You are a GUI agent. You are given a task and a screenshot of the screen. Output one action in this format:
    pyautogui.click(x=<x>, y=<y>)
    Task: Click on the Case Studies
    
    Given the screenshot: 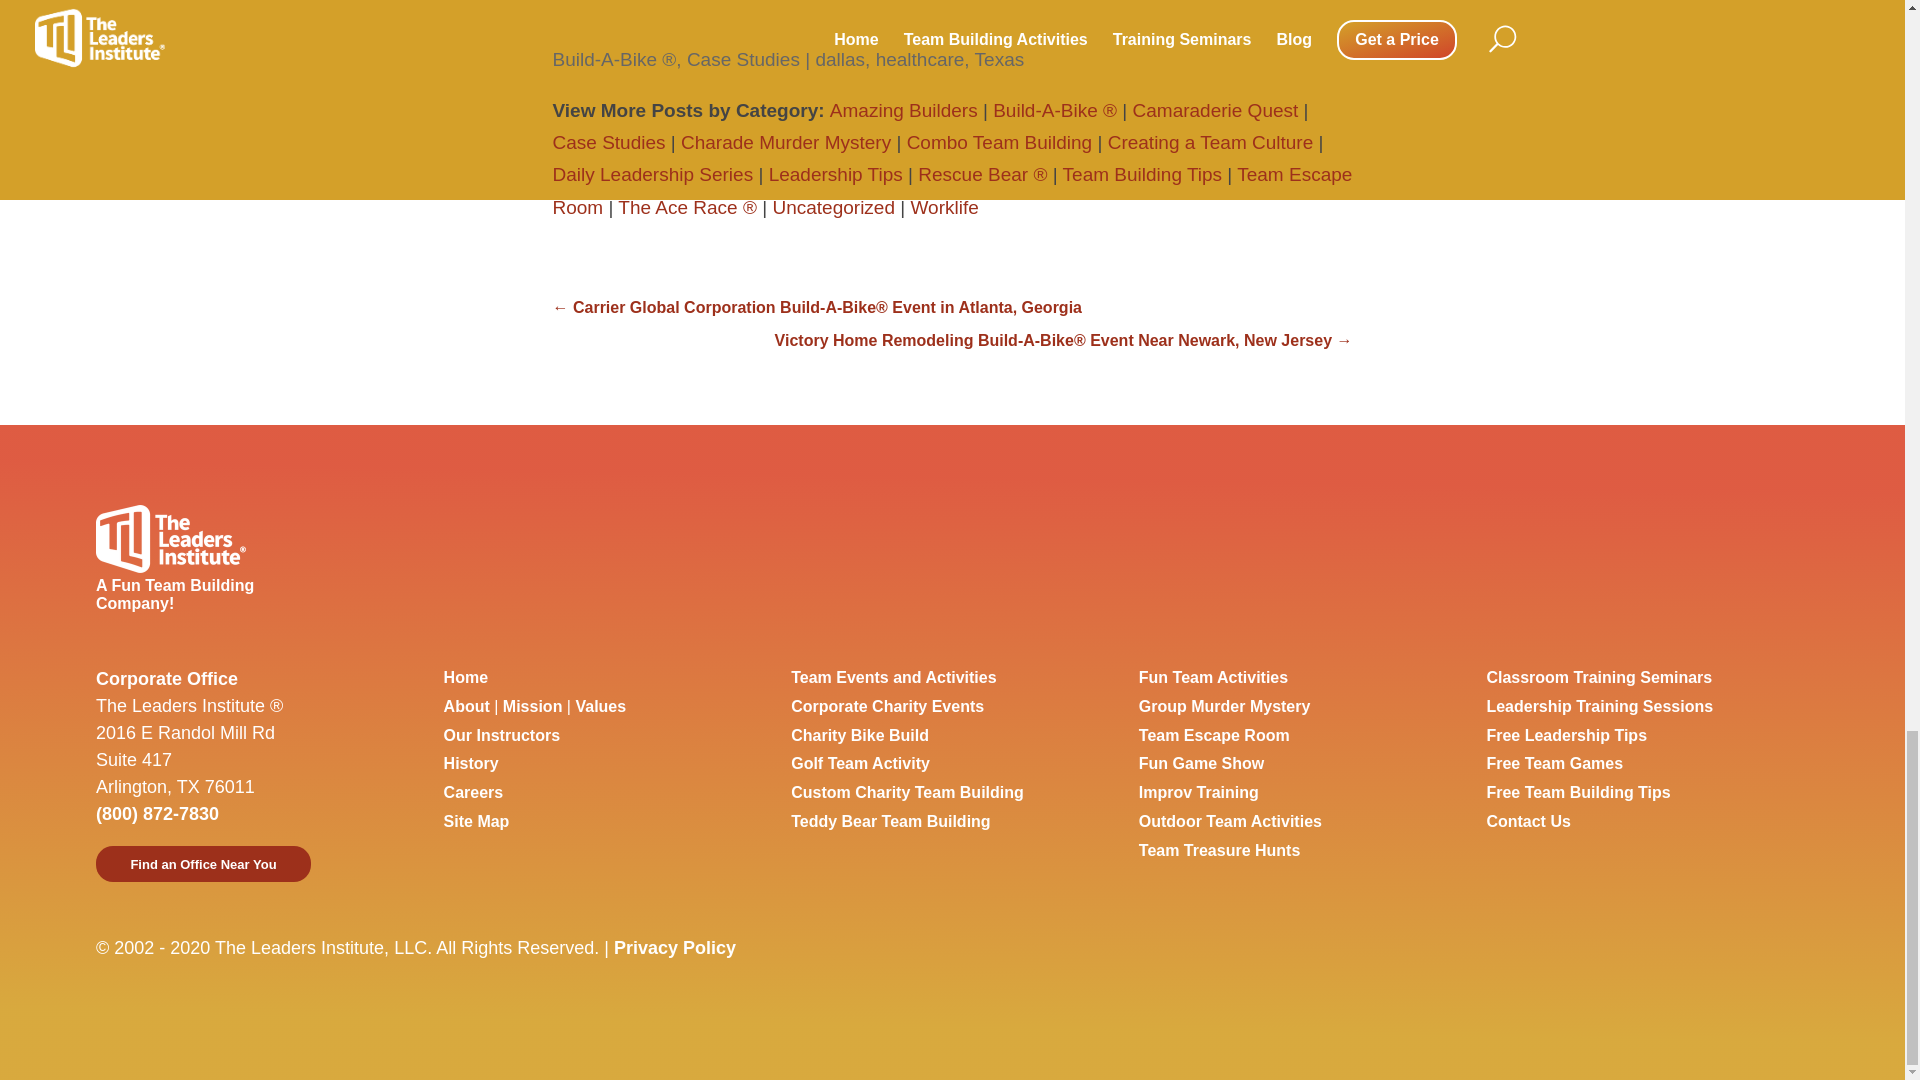 What is the action you would take?
    pyautogui.click(x=608, y=142)
    